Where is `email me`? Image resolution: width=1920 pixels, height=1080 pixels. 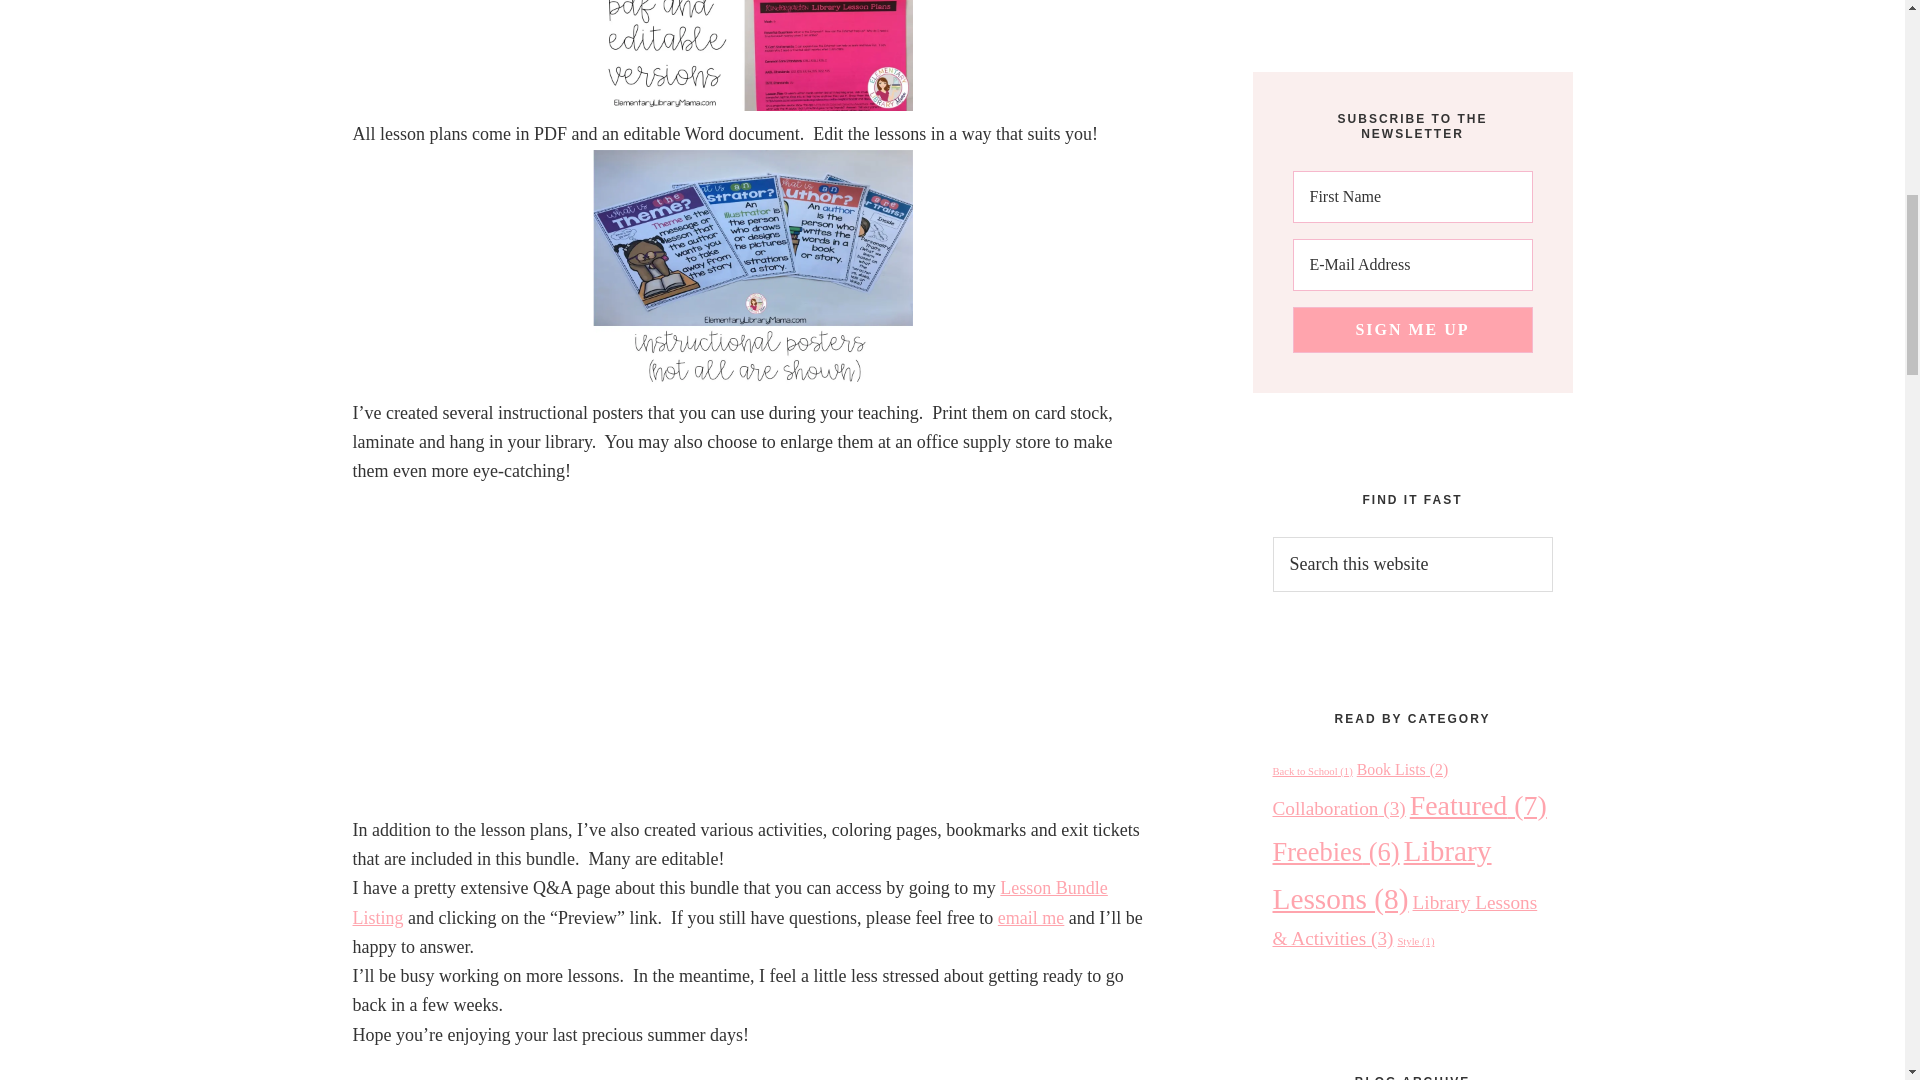 email me is located at coordinates (1030, 918).